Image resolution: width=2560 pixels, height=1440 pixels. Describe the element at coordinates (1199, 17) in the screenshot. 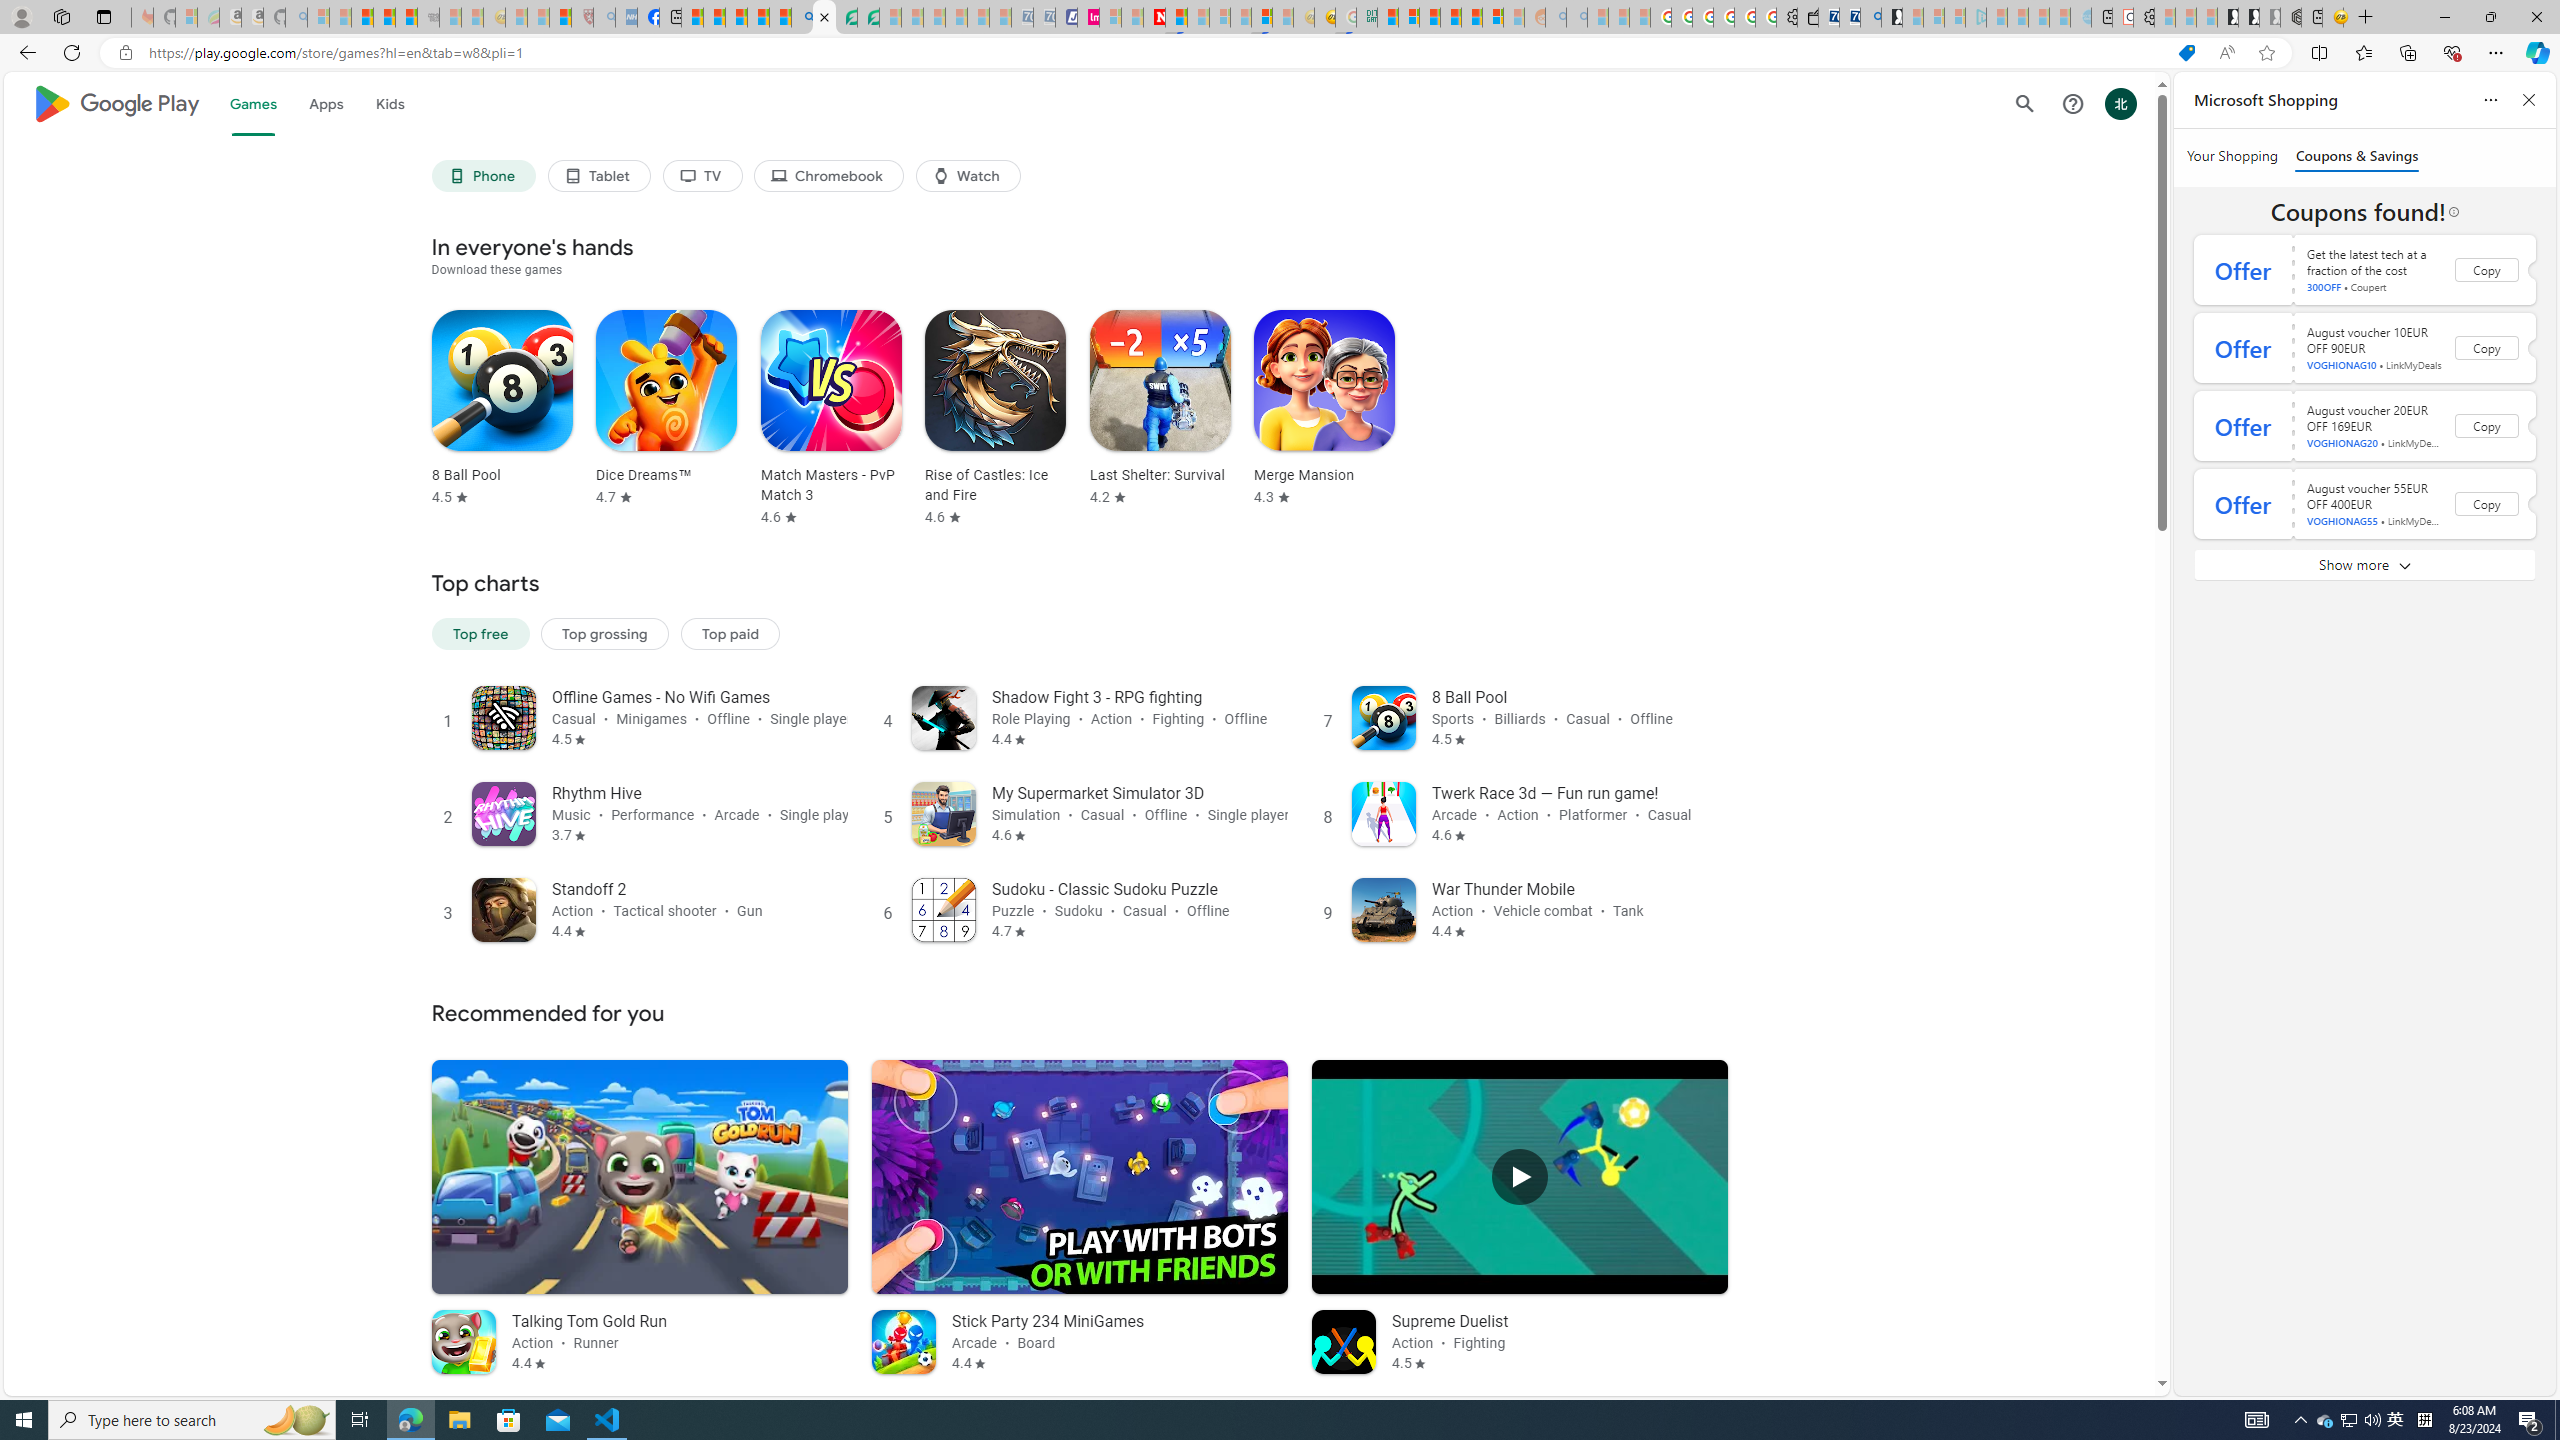

I see `14 Common Myths Debunked By Scientific Facts - Sleeping` at that location.